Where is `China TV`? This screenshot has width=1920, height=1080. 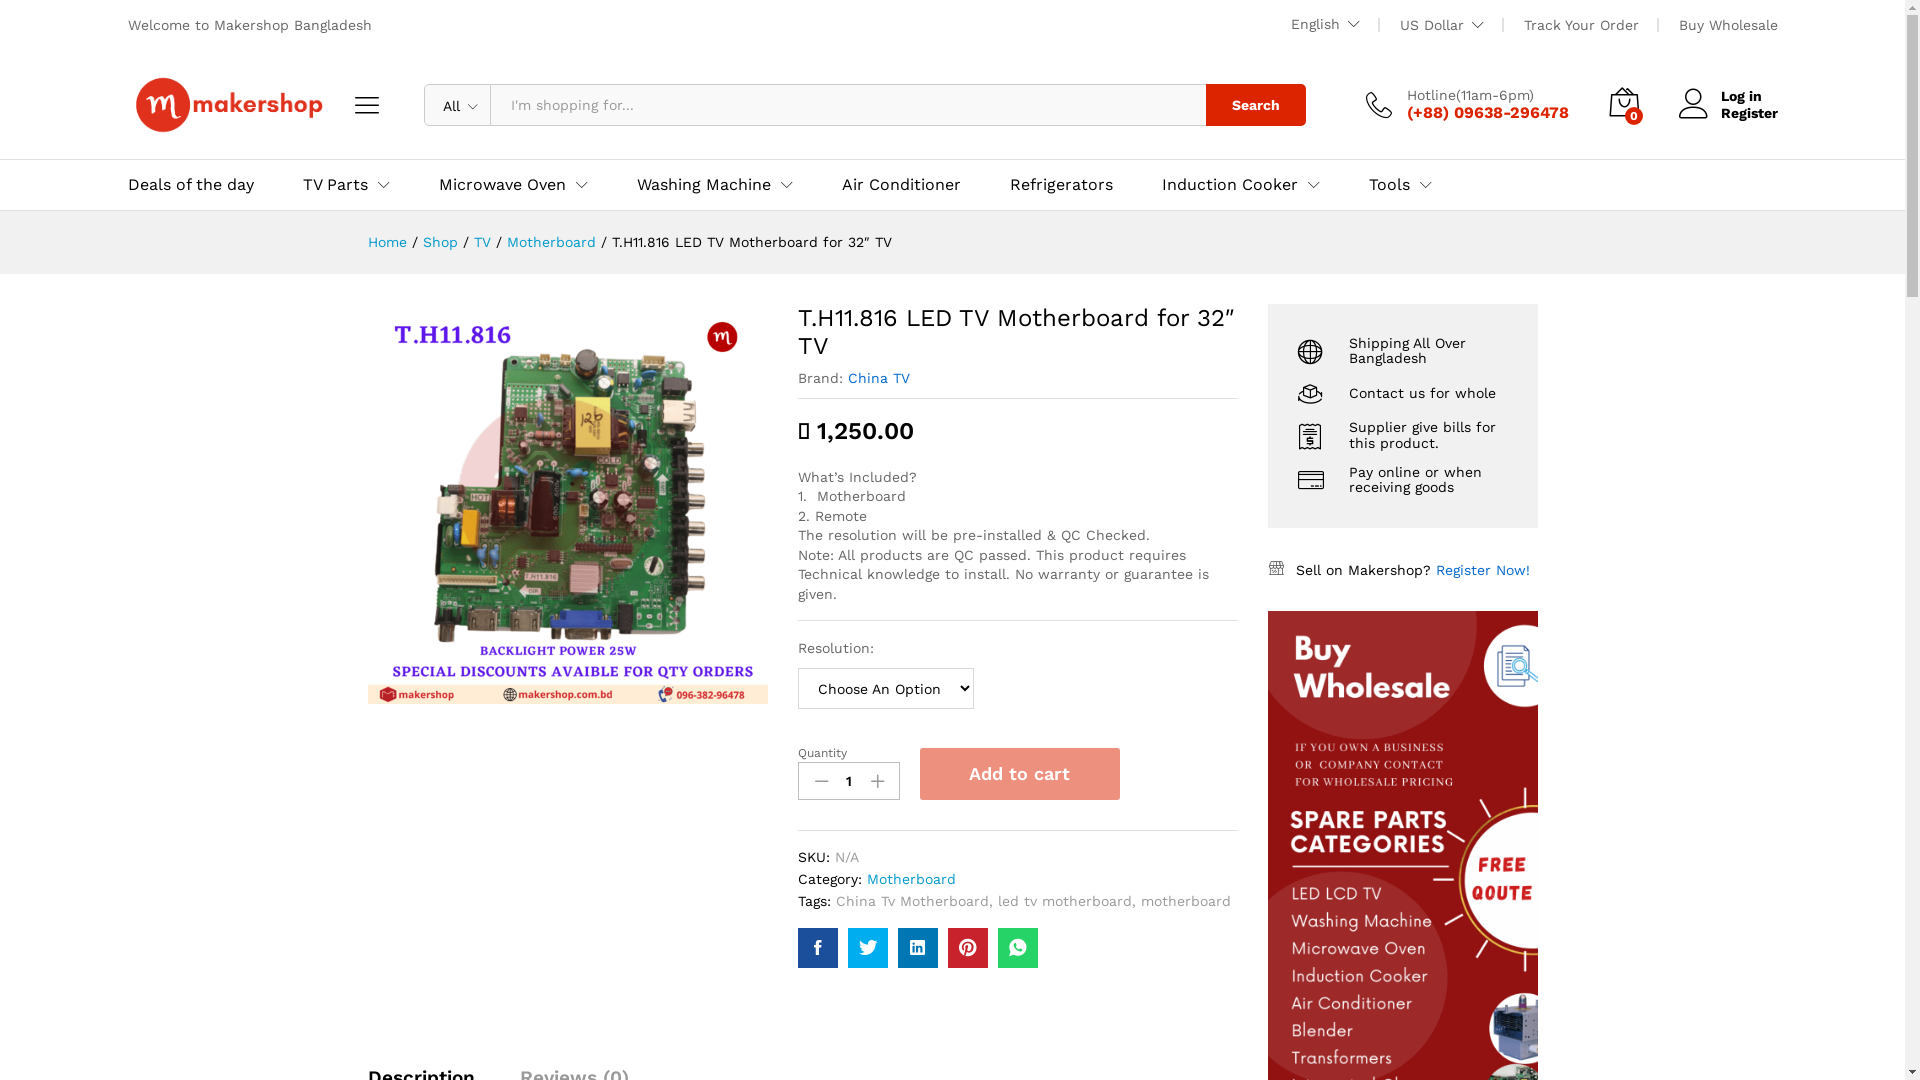 China TV is located at coordinates (879, 378).